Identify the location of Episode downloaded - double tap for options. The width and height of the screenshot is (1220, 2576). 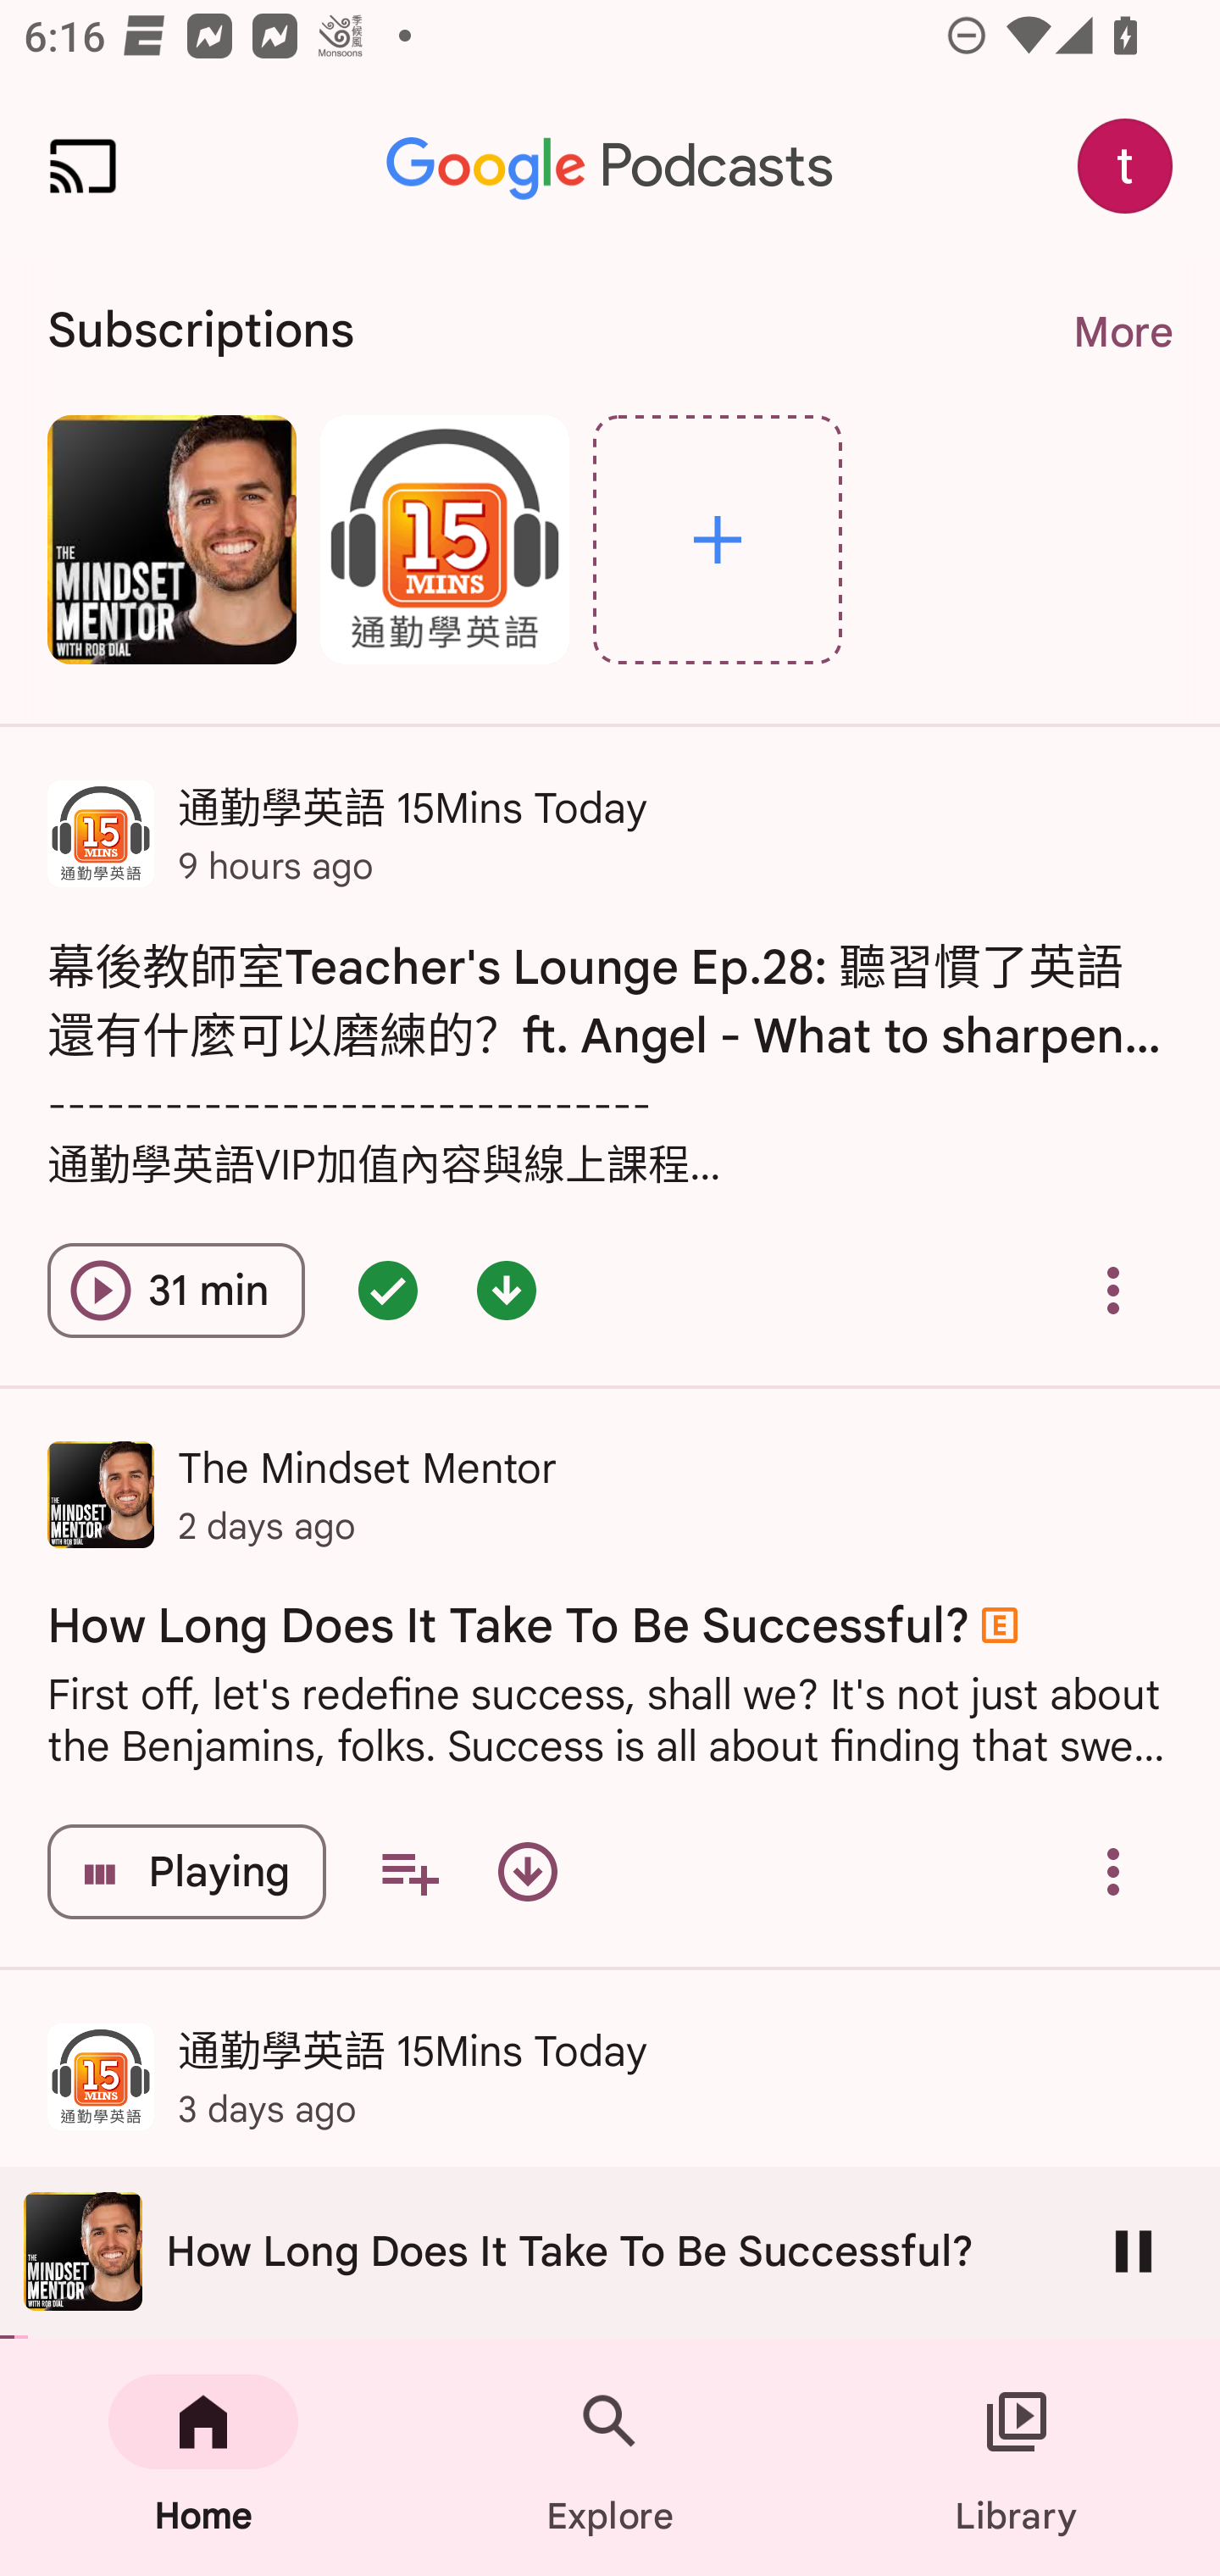
(507, 1290).